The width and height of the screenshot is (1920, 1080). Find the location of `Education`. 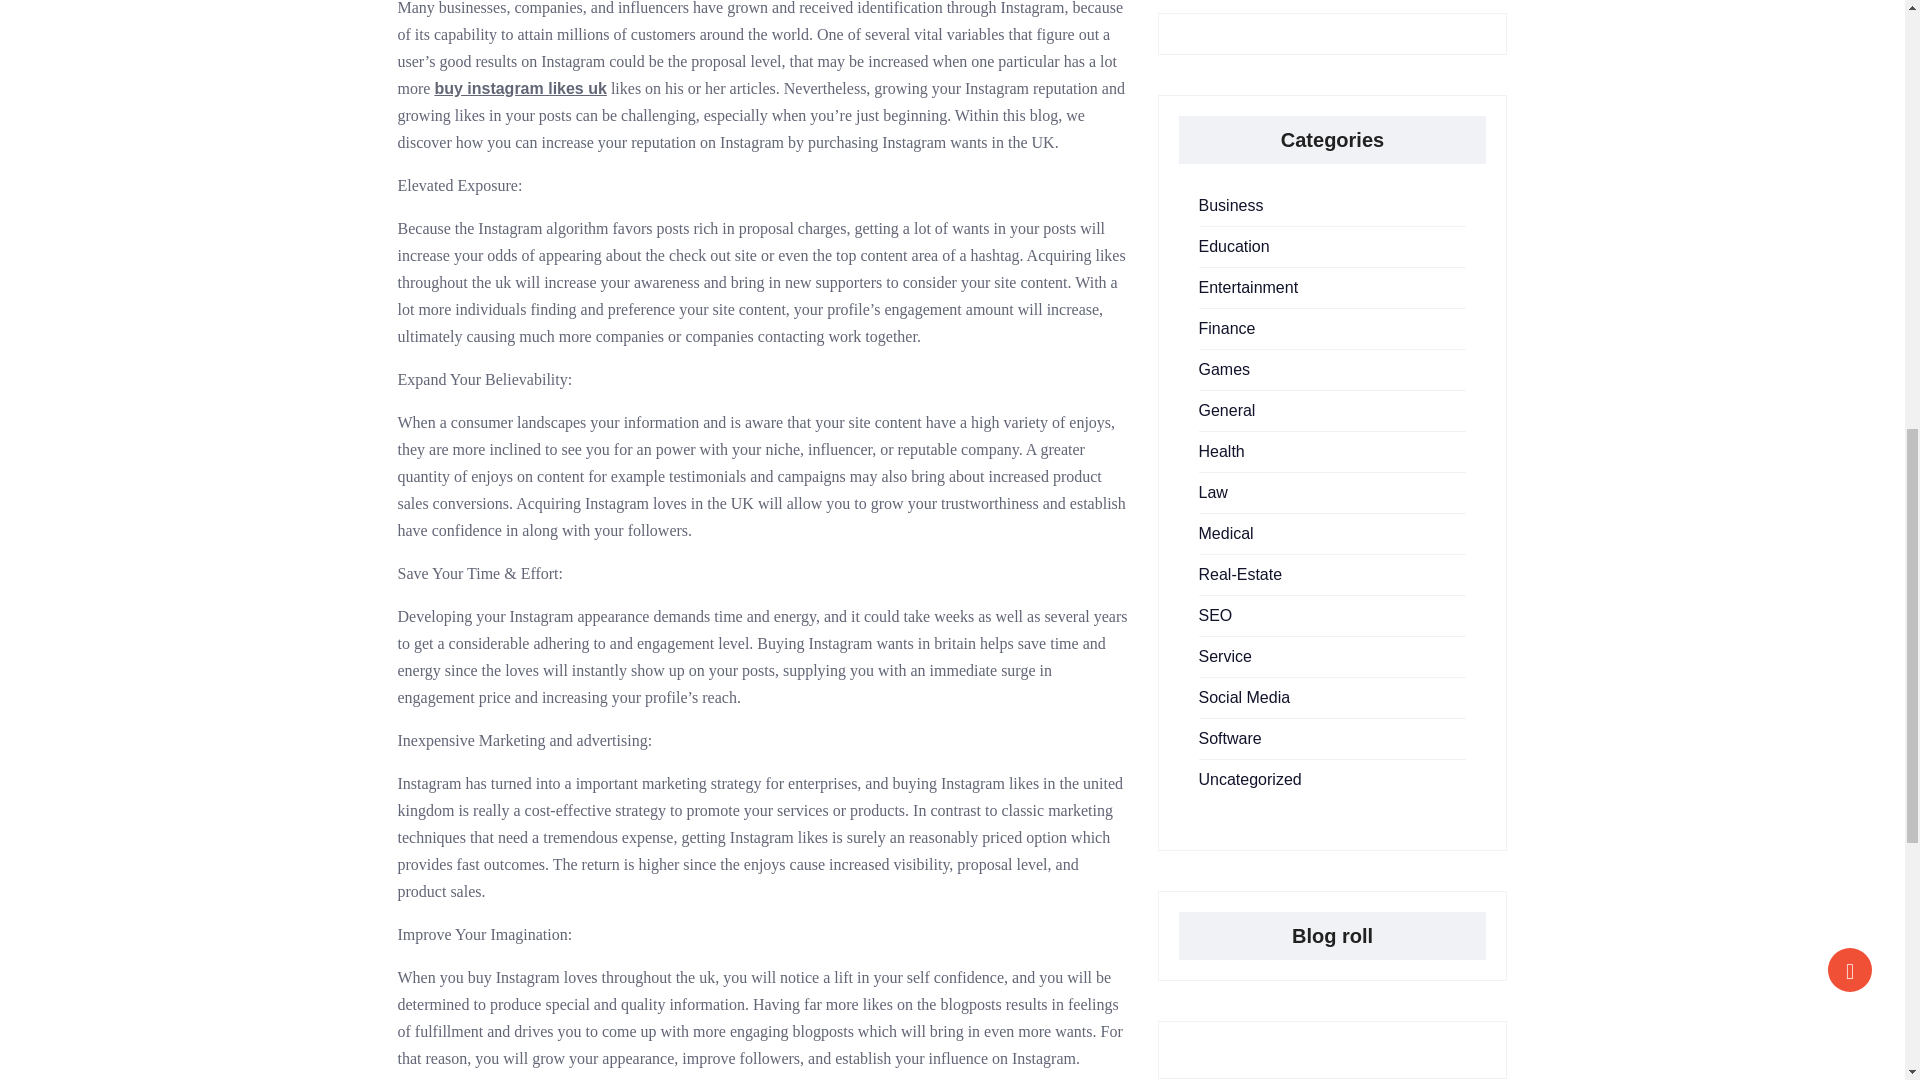

Education is located at coordinates (1234, 246).